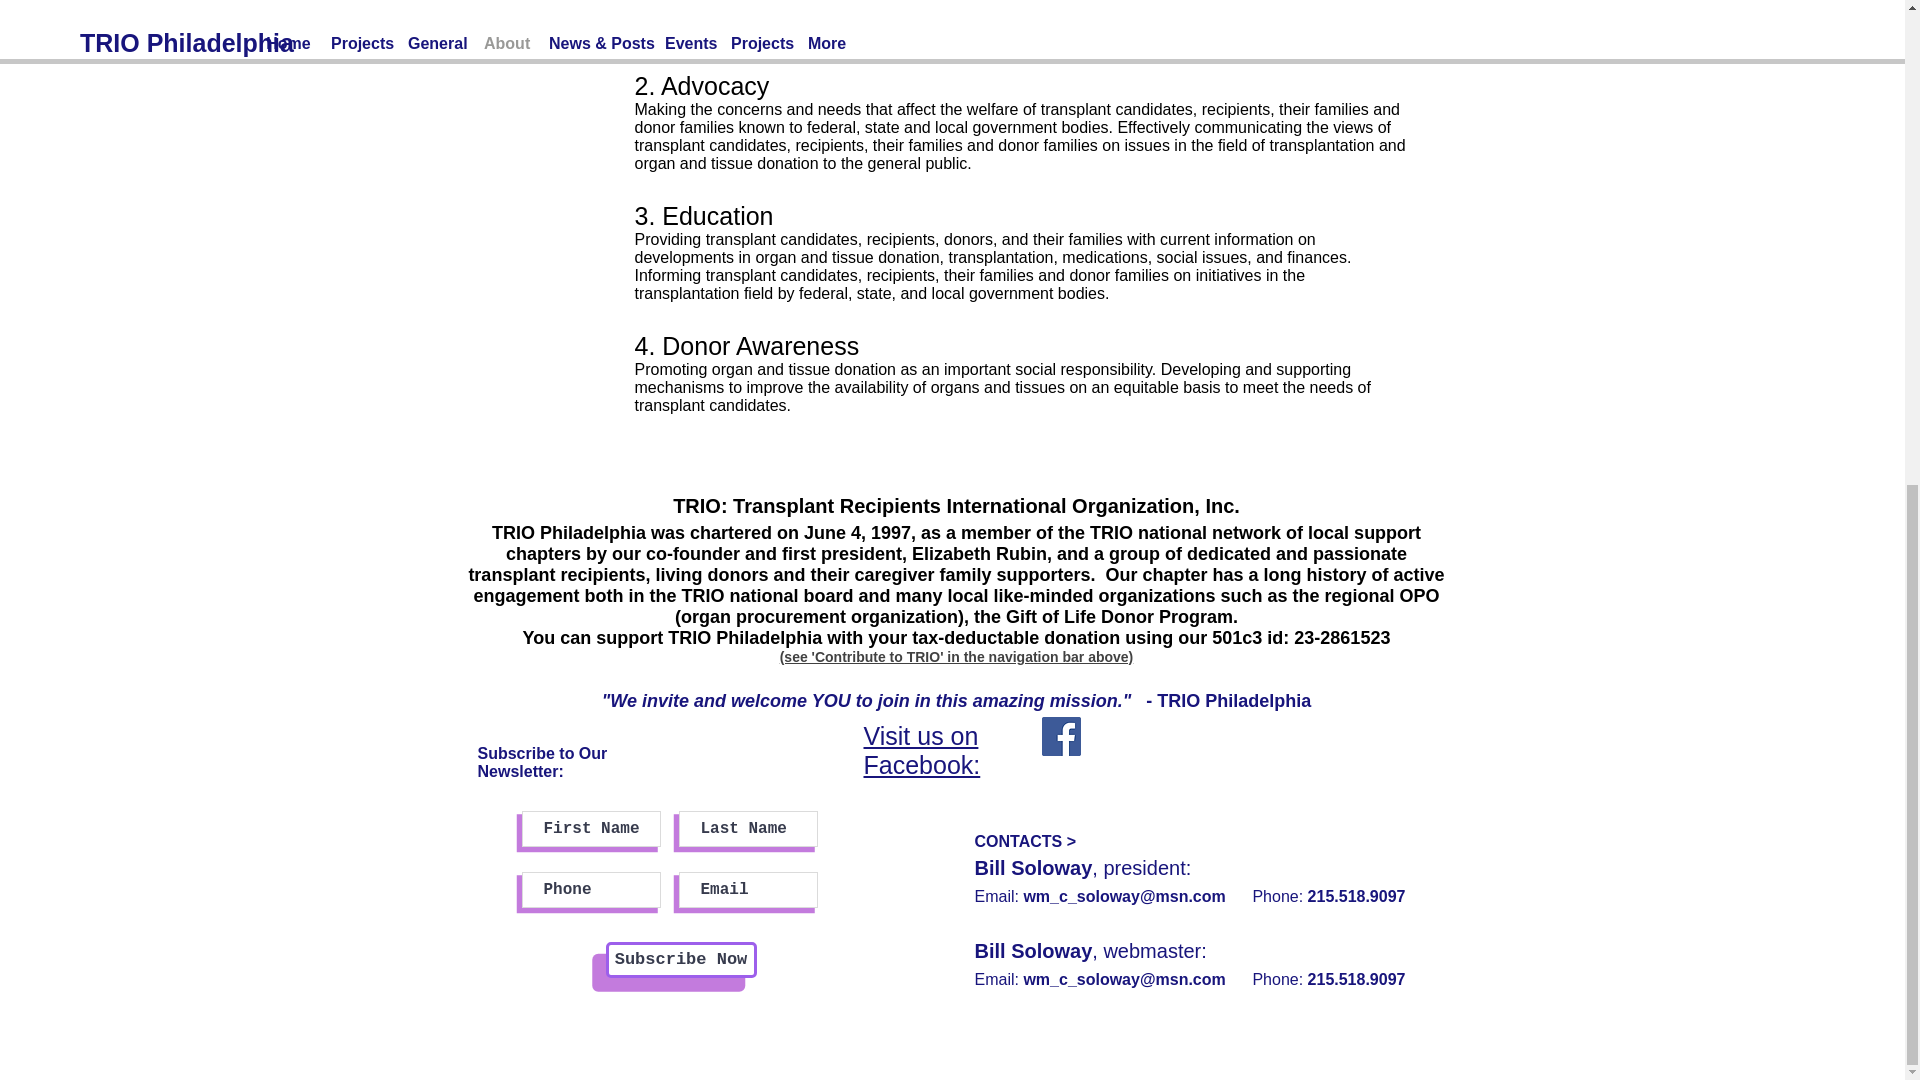 This screenshot has width=1920, height=1080. I want to click on Subscribe Now, so click(681, 960).